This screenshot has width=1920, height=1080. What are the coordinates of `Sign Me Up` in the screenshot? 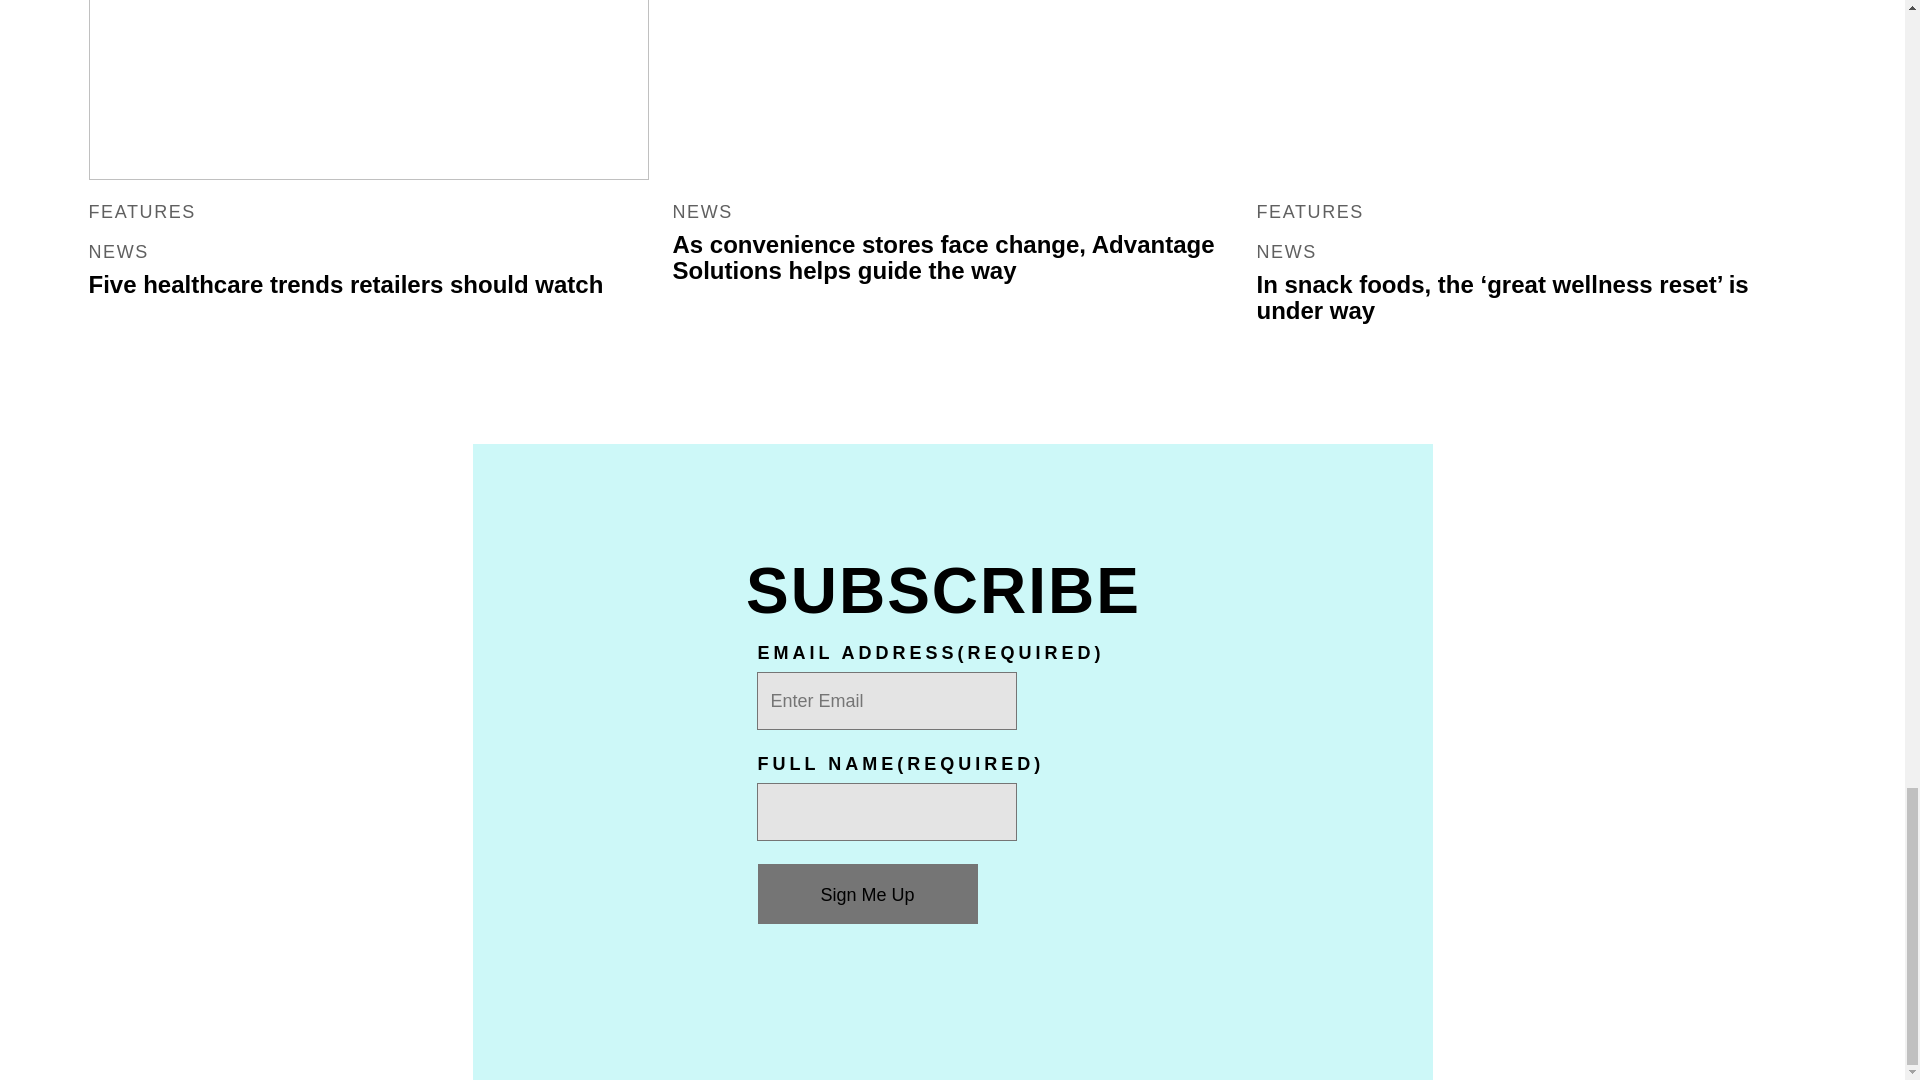 It's located at (868, 894).